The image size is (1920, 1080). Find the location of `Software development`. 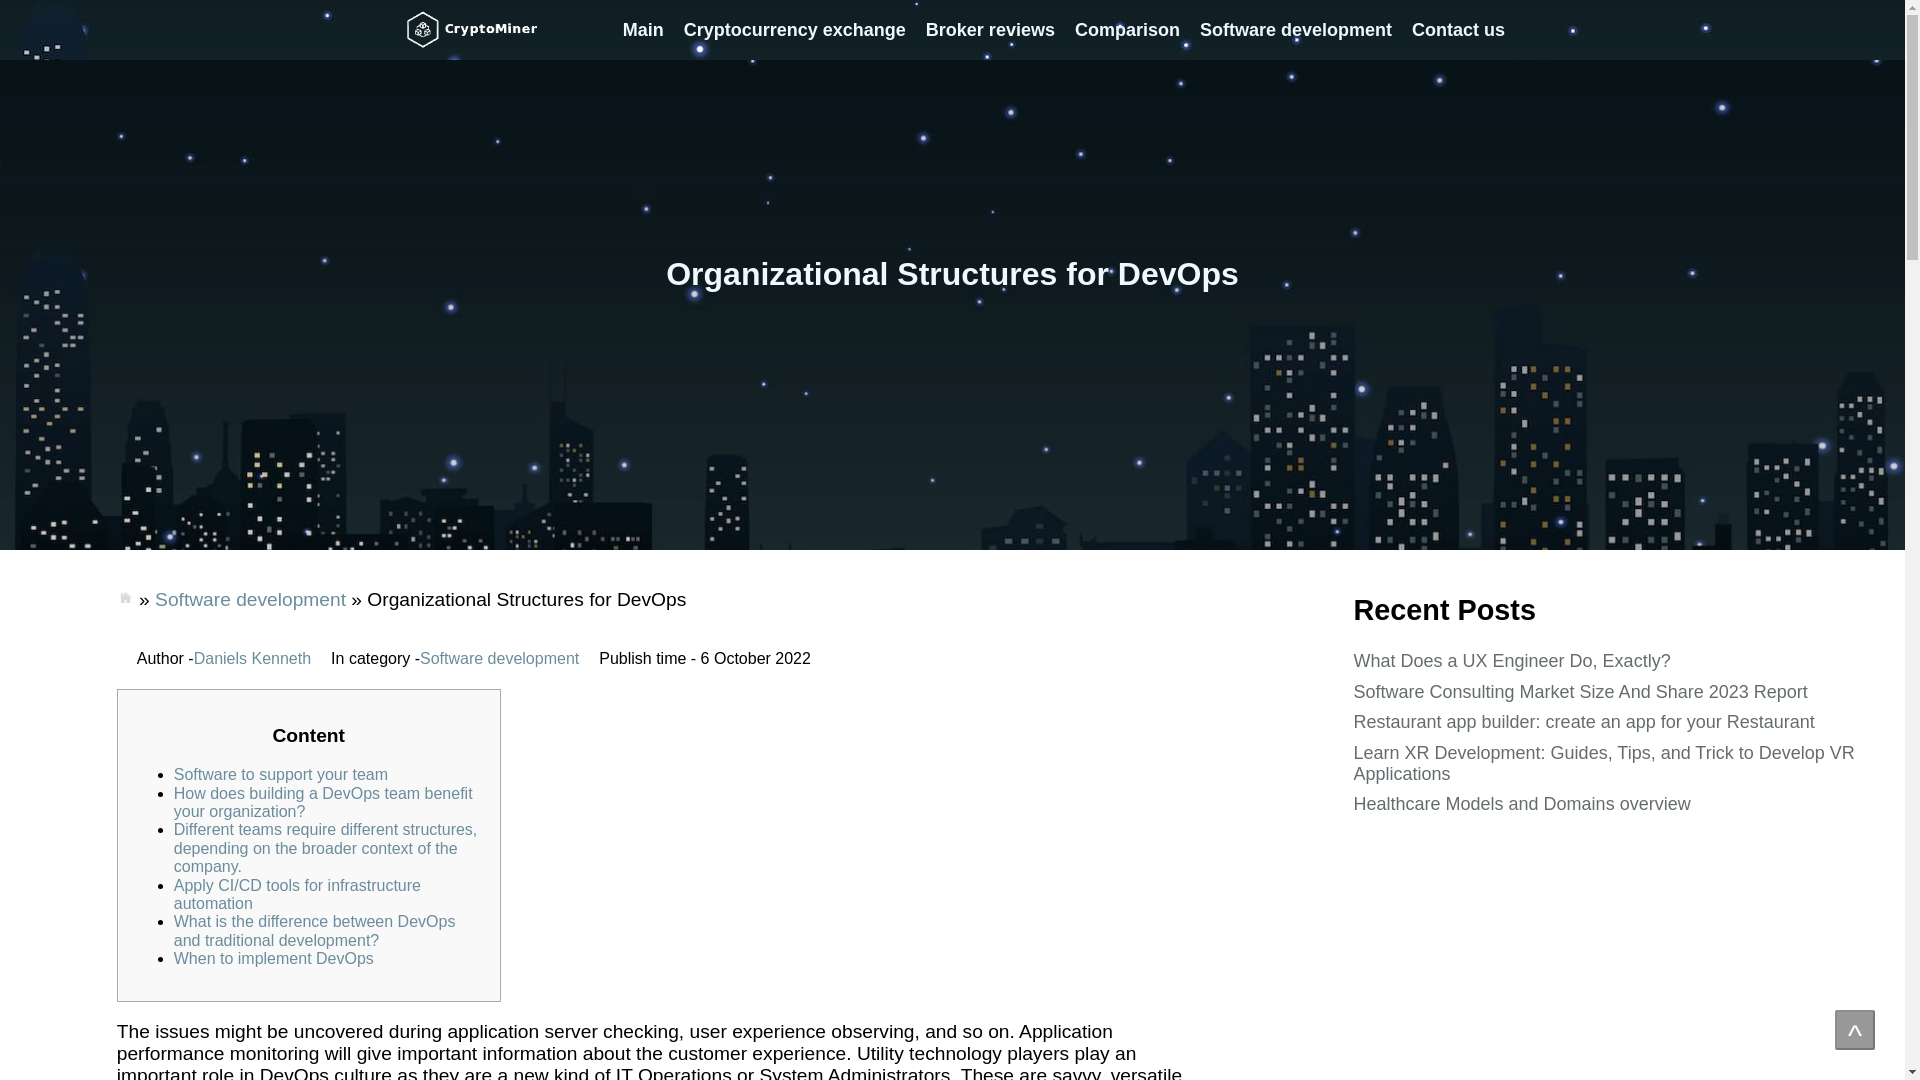

Software development is located at coordinates (250, 599).